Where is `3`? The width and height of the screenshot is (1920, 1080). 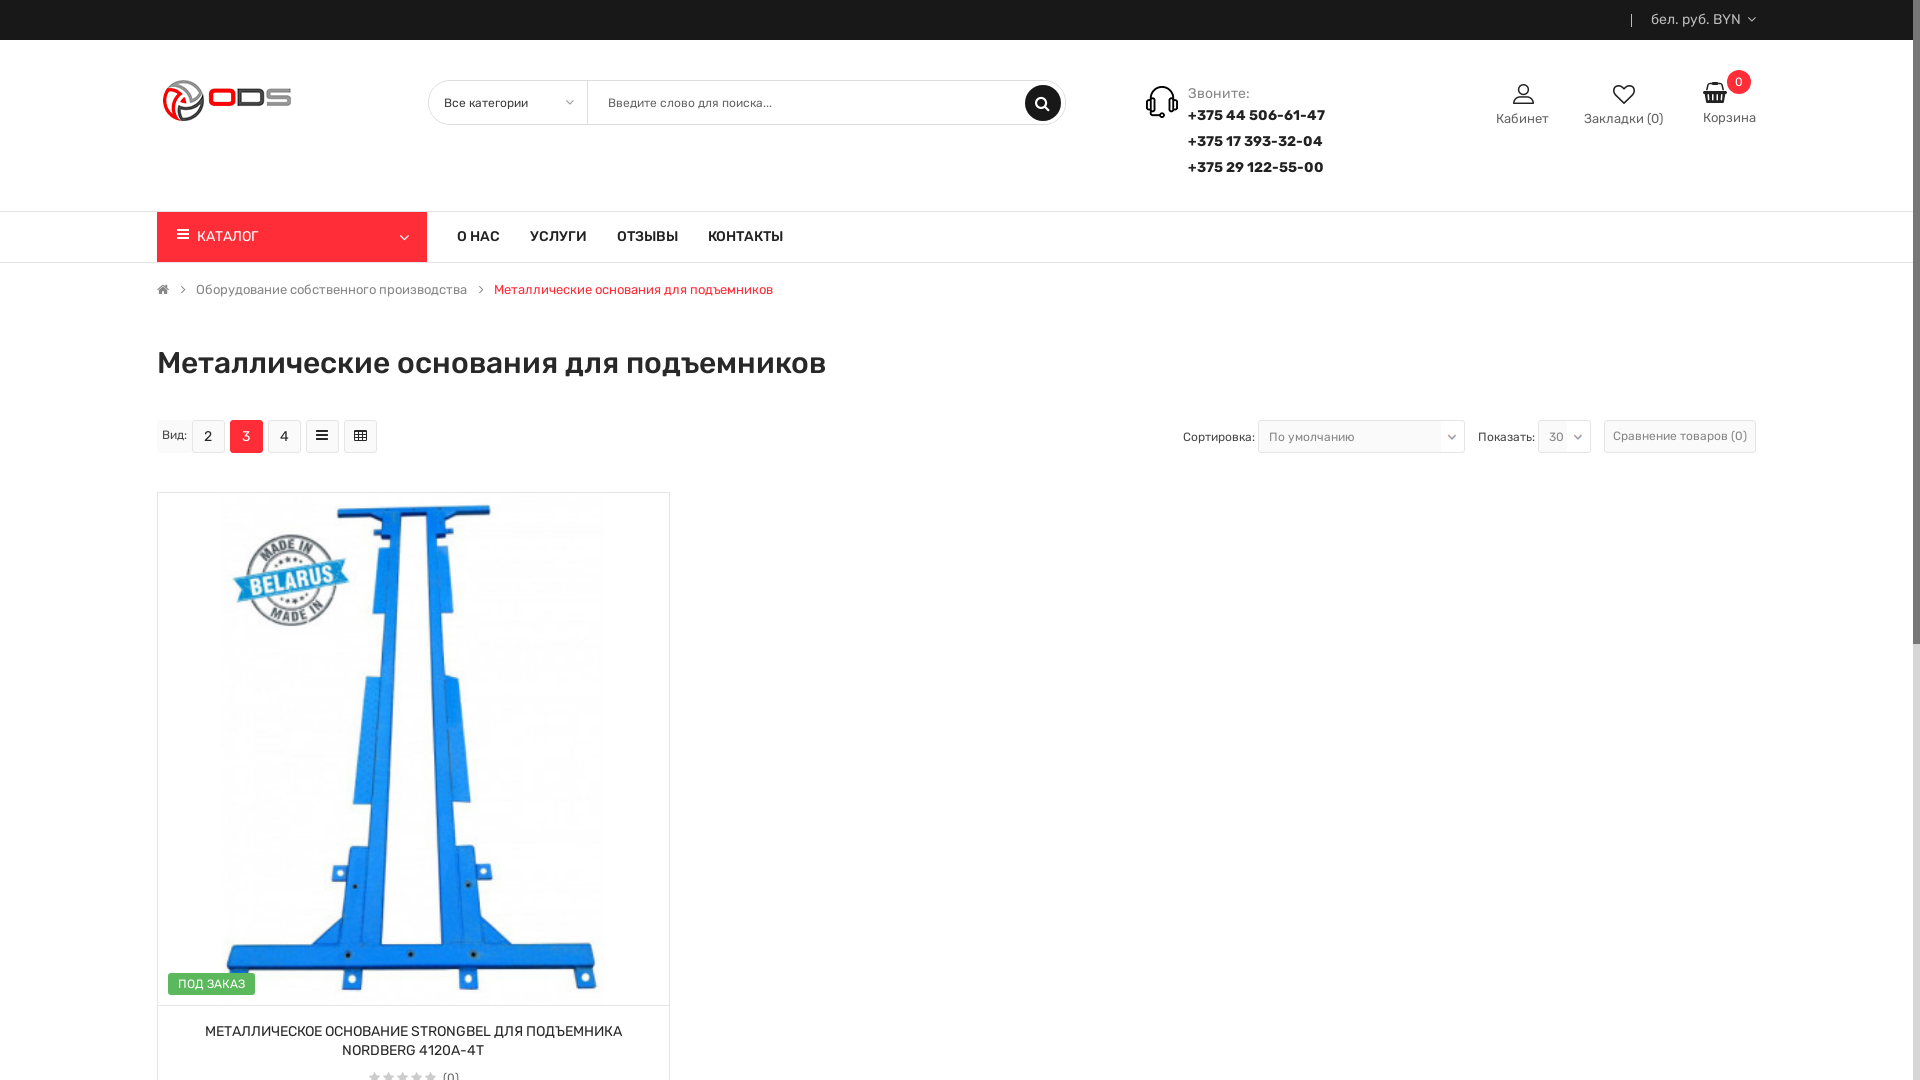 3 is located at coordinates (246, 436).